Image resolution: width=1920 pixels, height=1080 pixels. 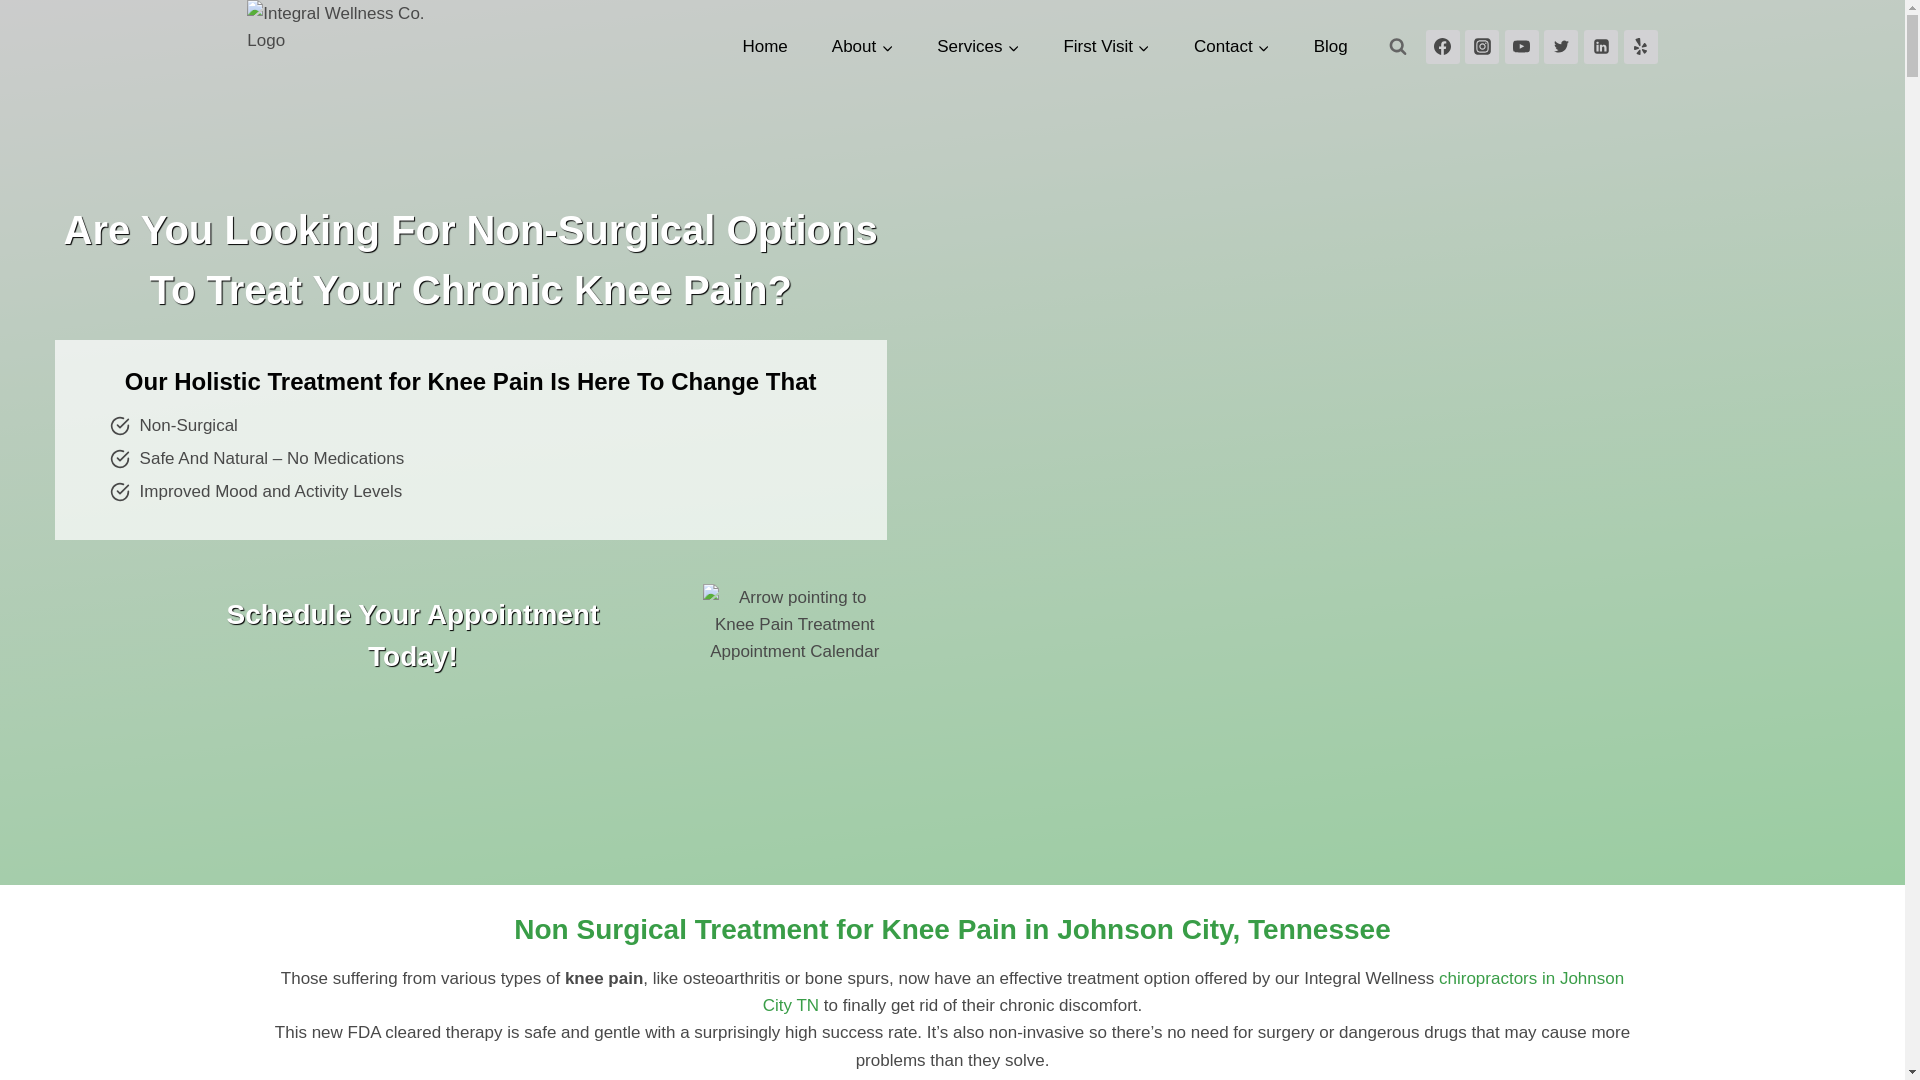 I want to click on Home, so click(x=764, y=46).